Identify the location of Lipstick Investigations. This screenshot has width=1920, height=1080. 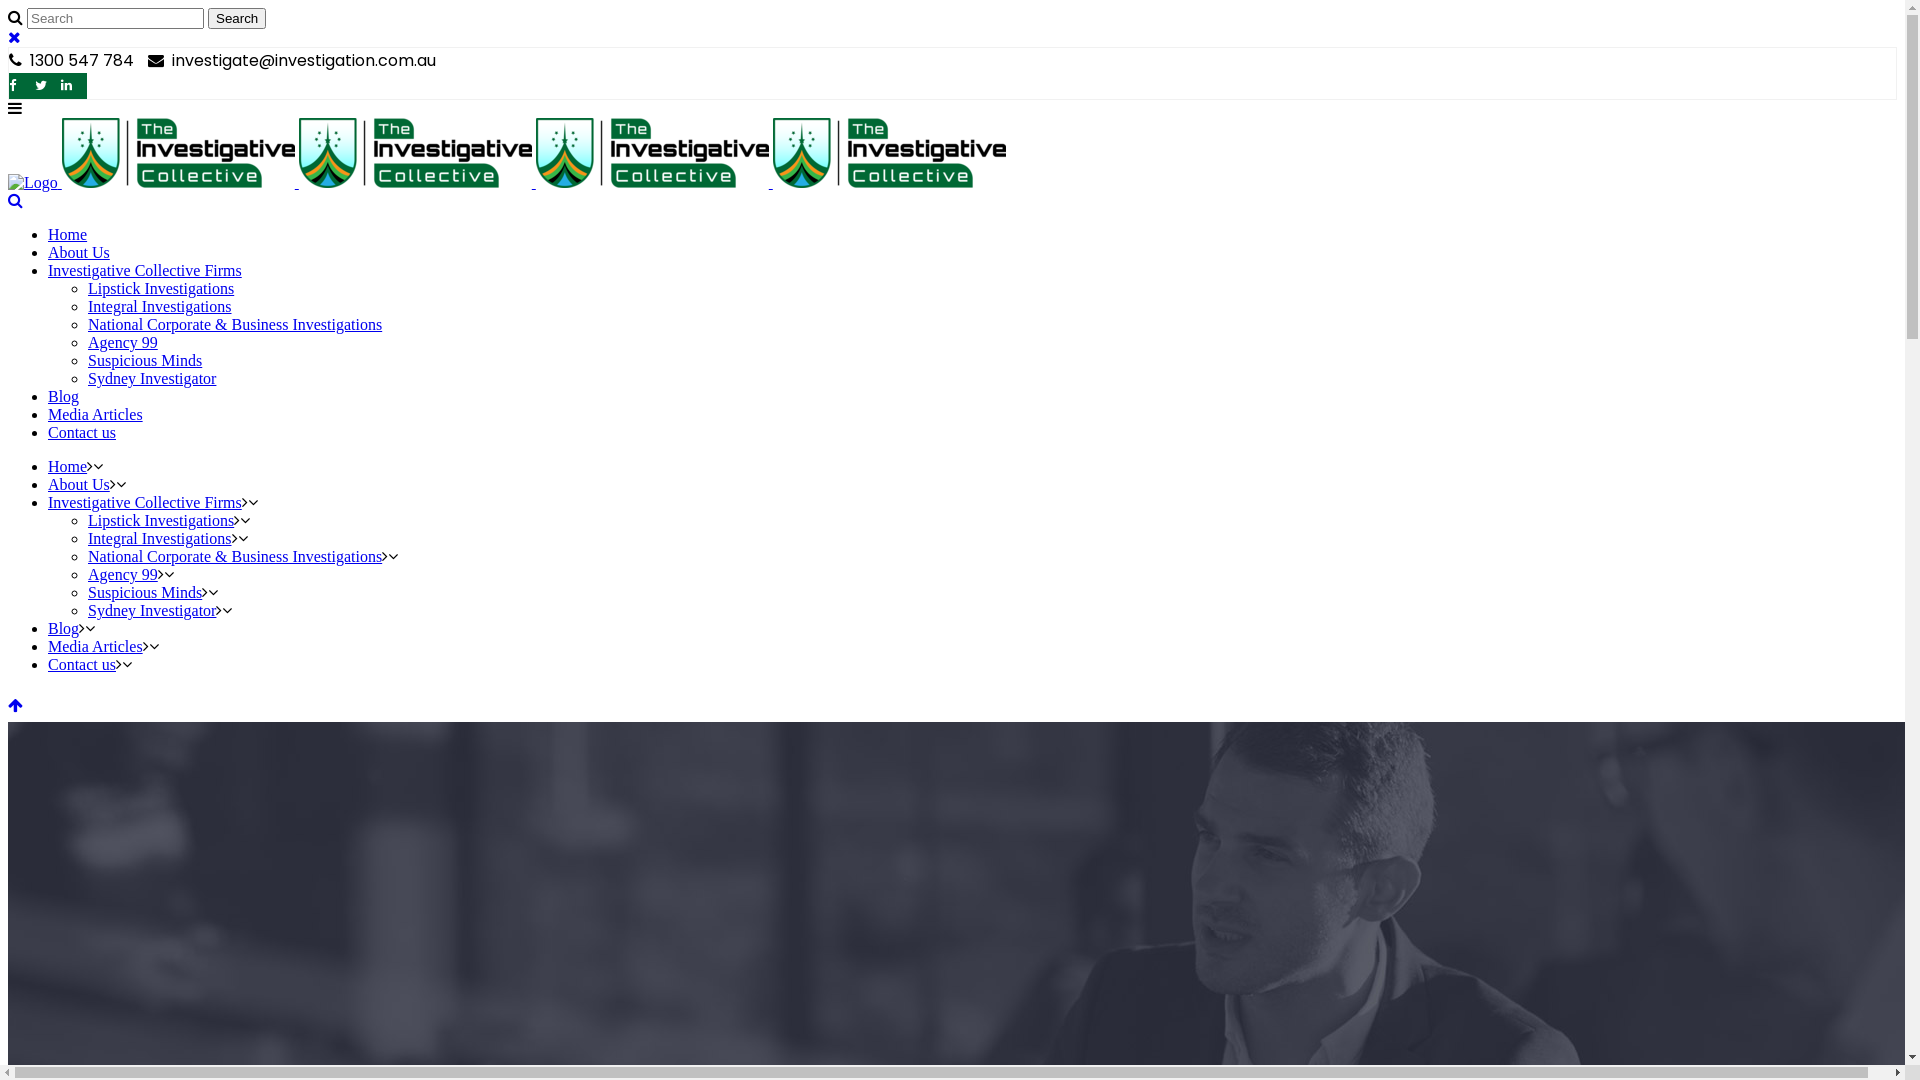
(161, 520).